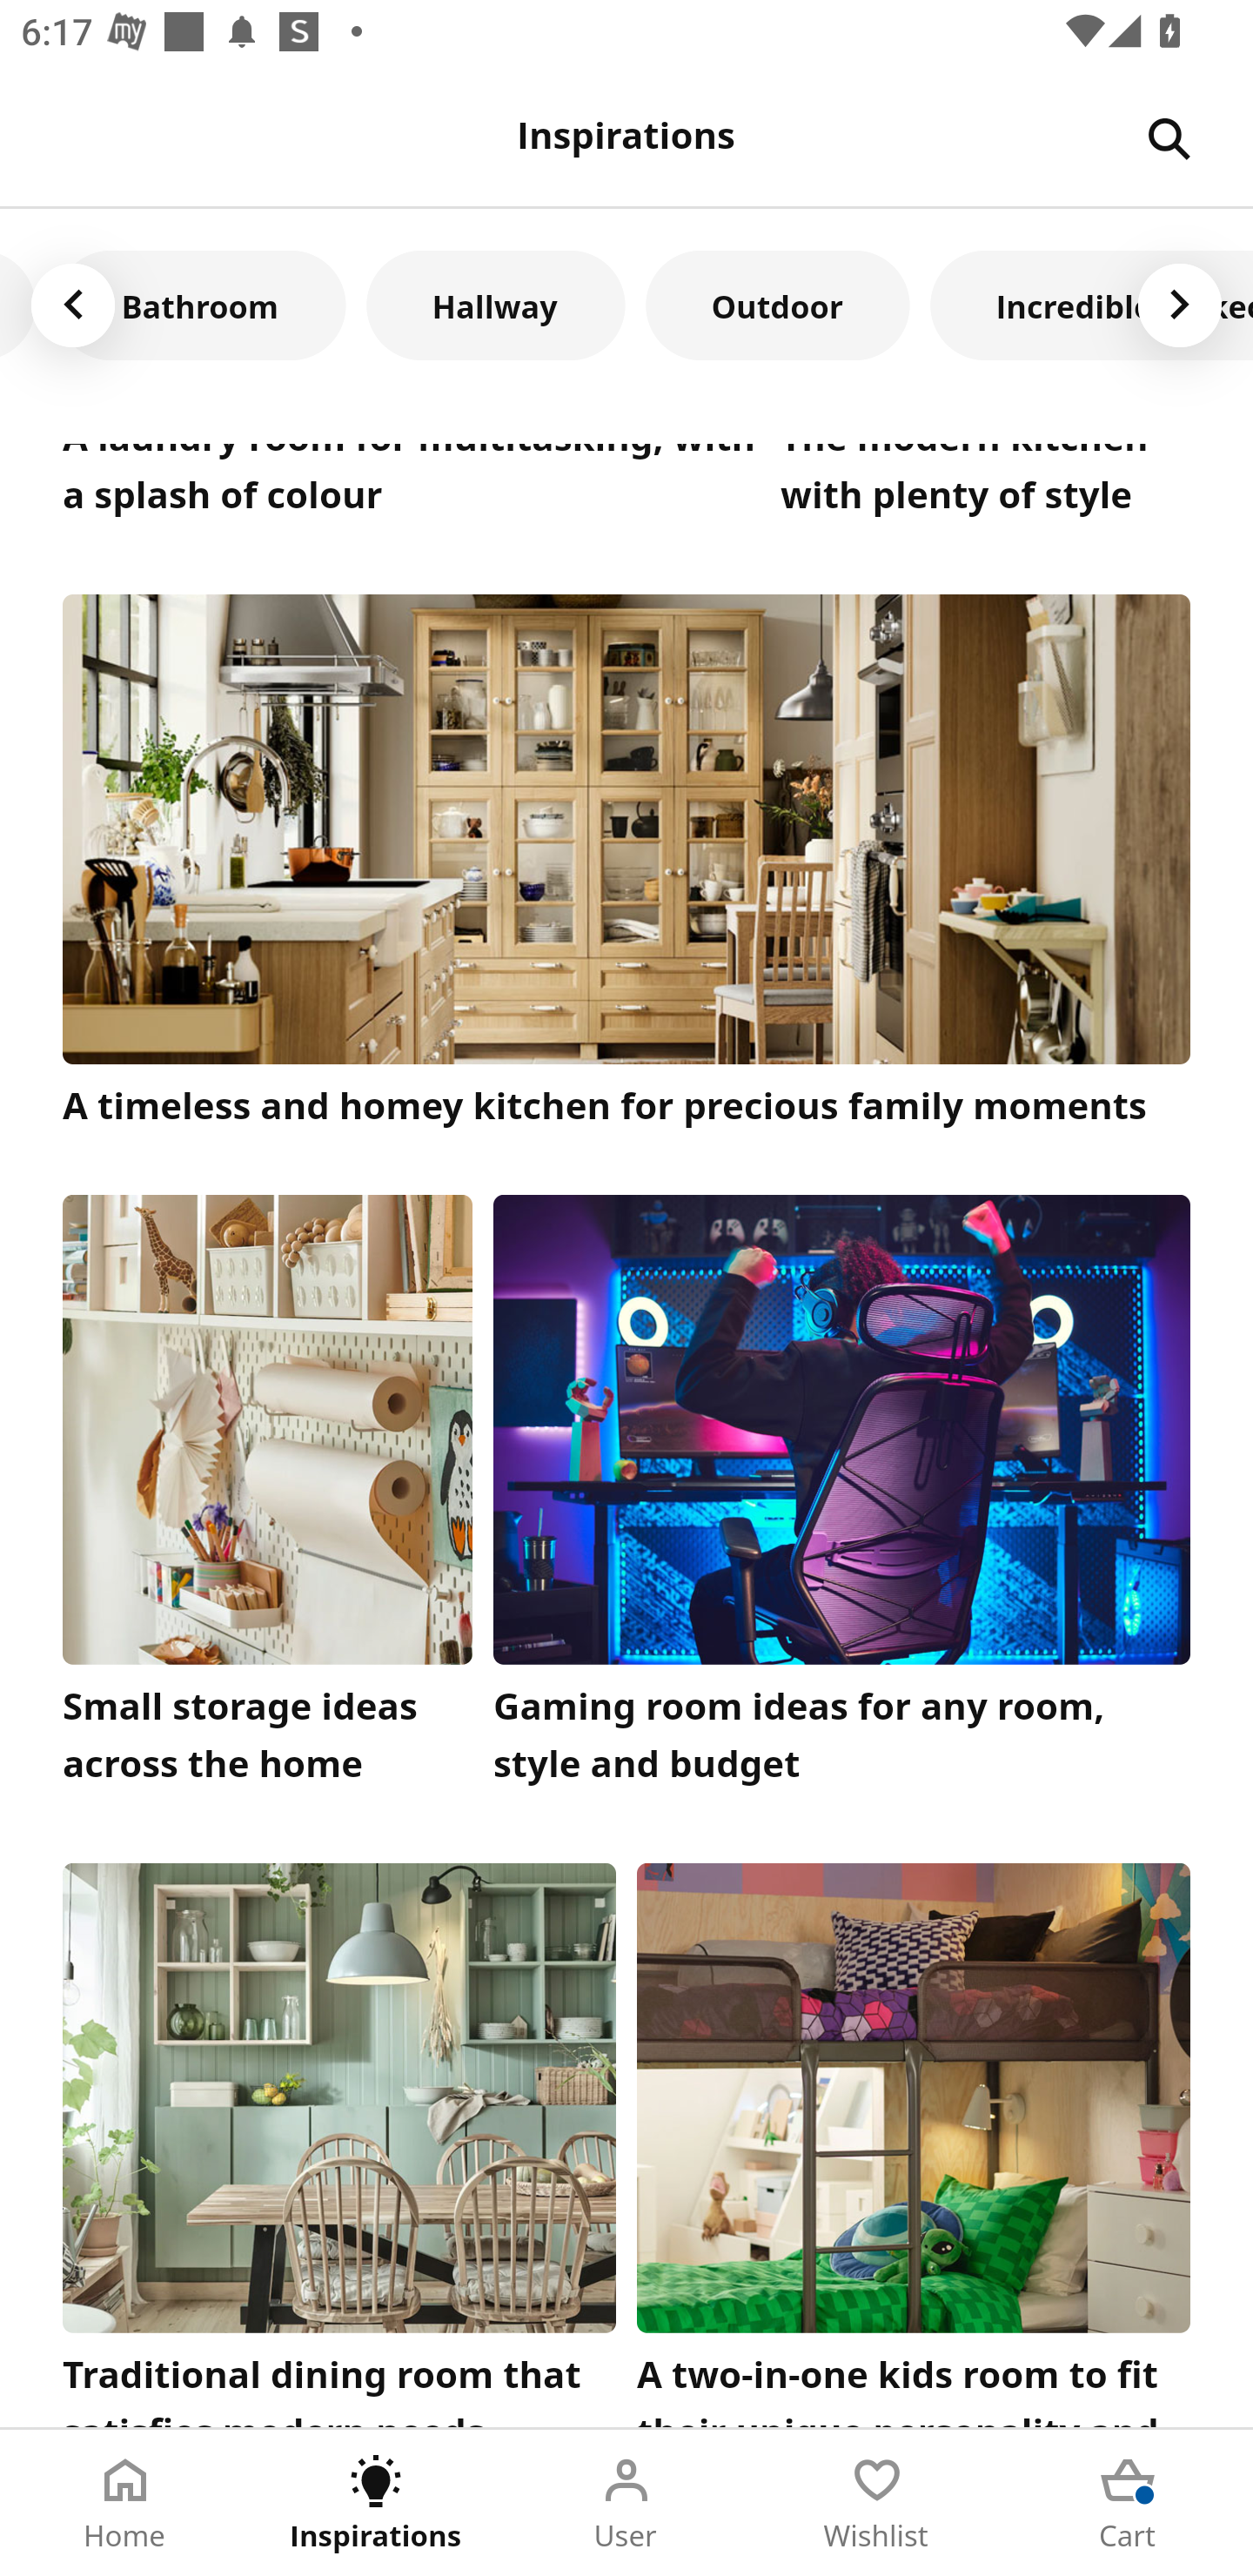 The image size is (1253, 2576). I want to click on Gaming room ideas for any room, style and budget, so click(842, 1498).